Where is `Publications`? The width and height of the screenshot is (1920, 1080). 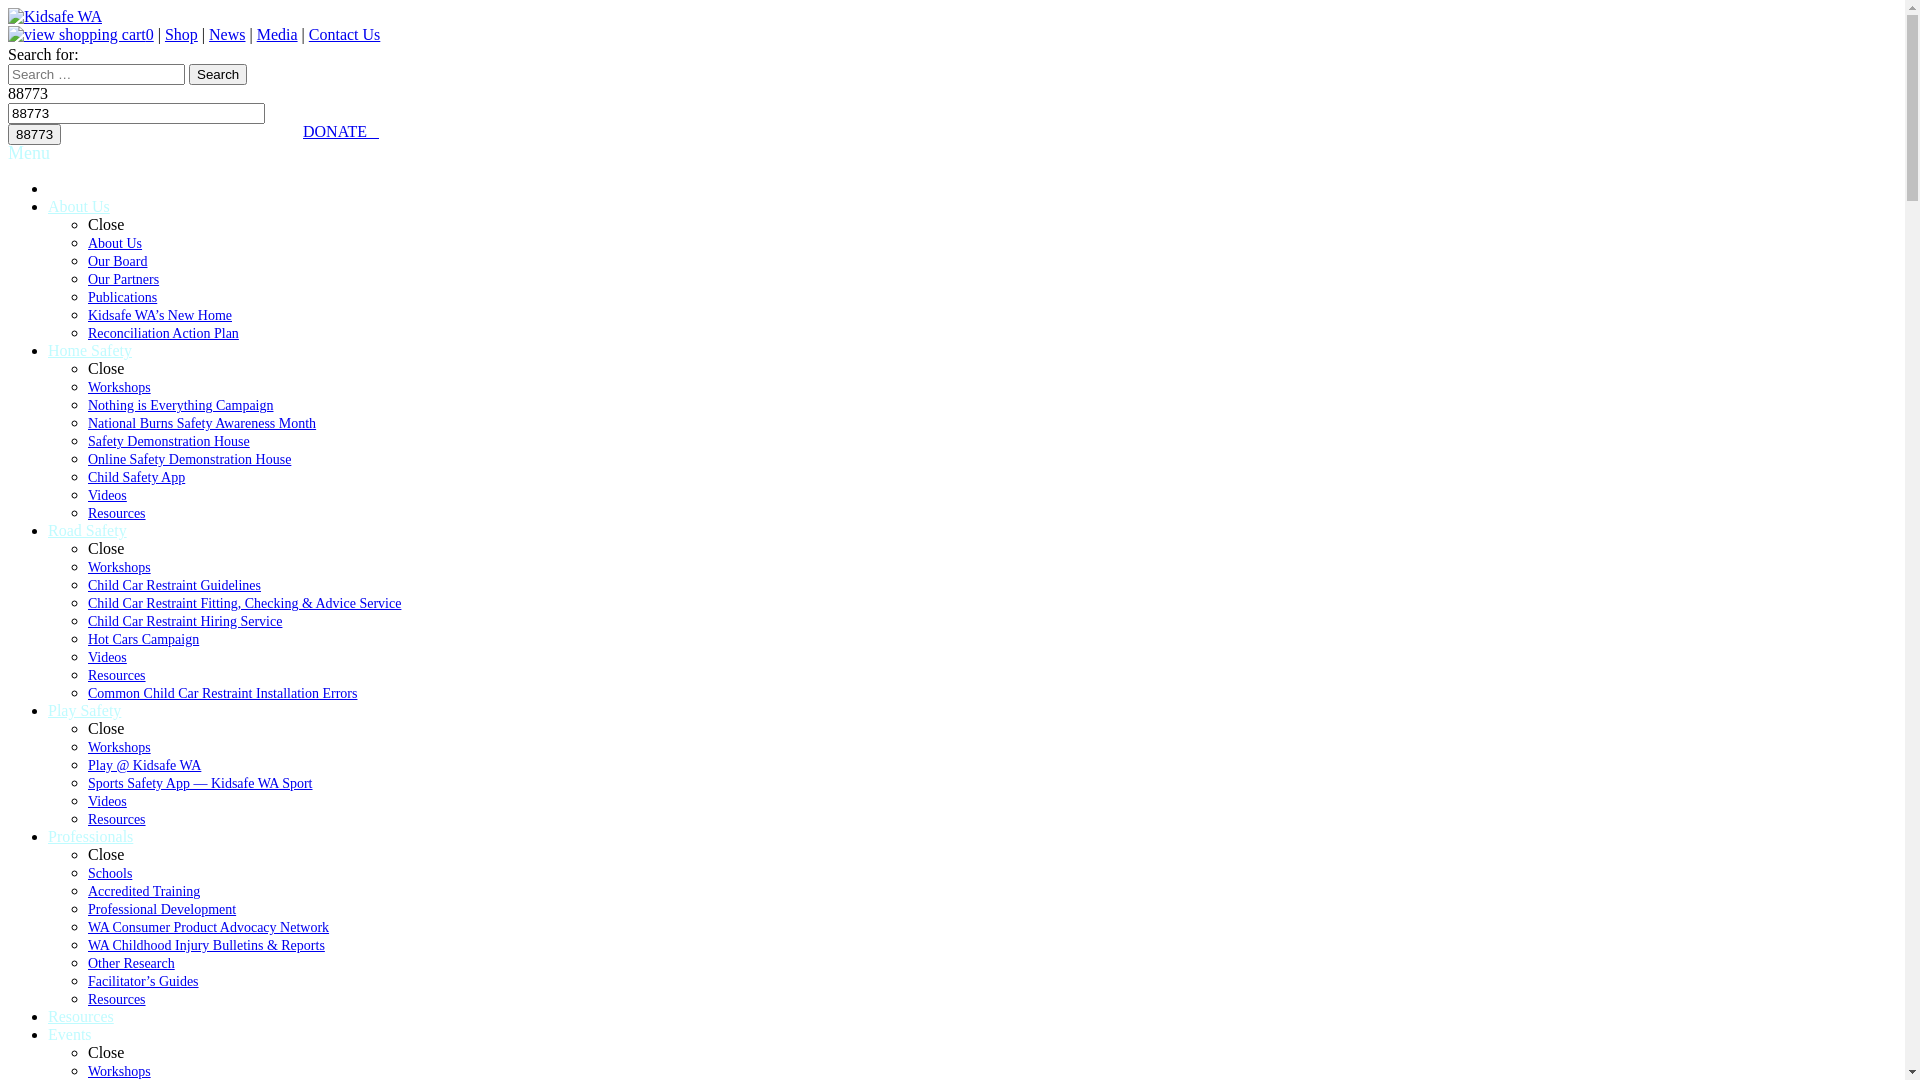 Publications is located at coordinates (122, 298).